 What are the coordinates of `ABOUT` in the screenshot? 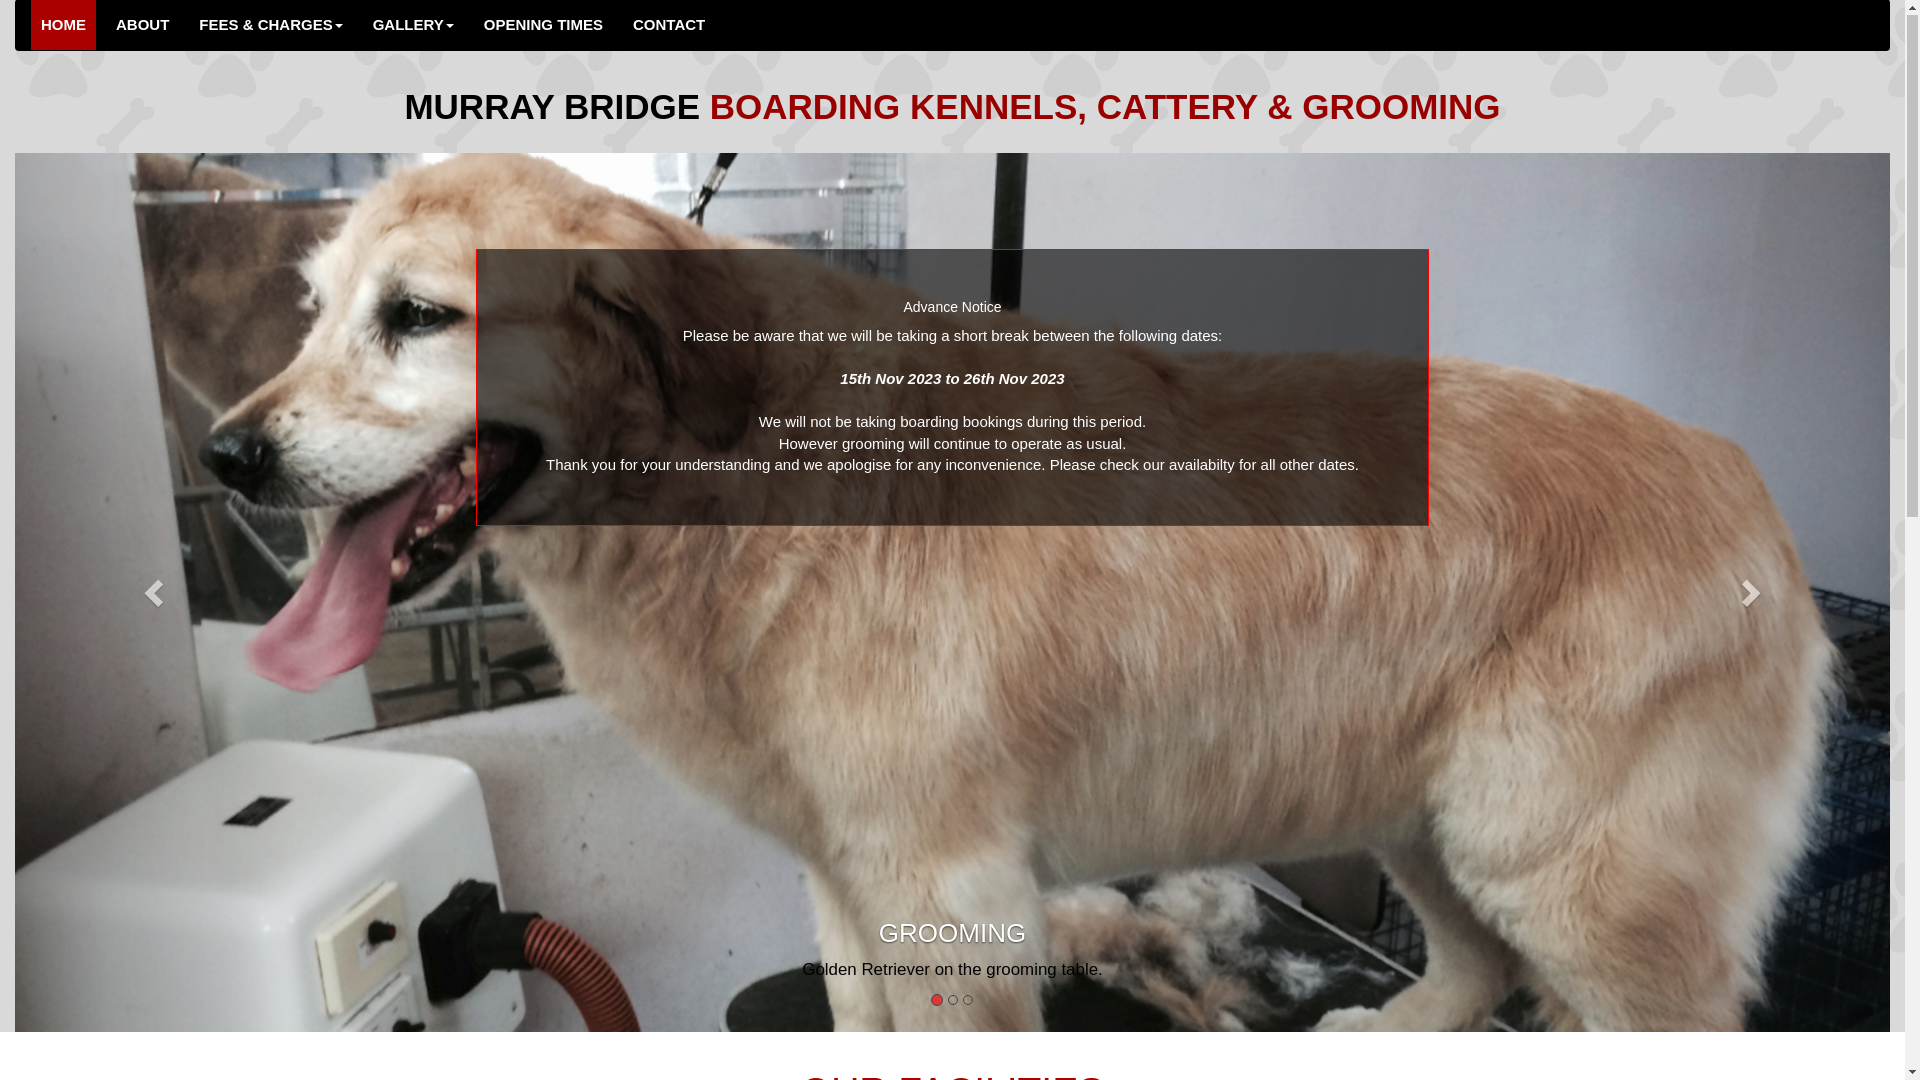 It's located at (142, 26).